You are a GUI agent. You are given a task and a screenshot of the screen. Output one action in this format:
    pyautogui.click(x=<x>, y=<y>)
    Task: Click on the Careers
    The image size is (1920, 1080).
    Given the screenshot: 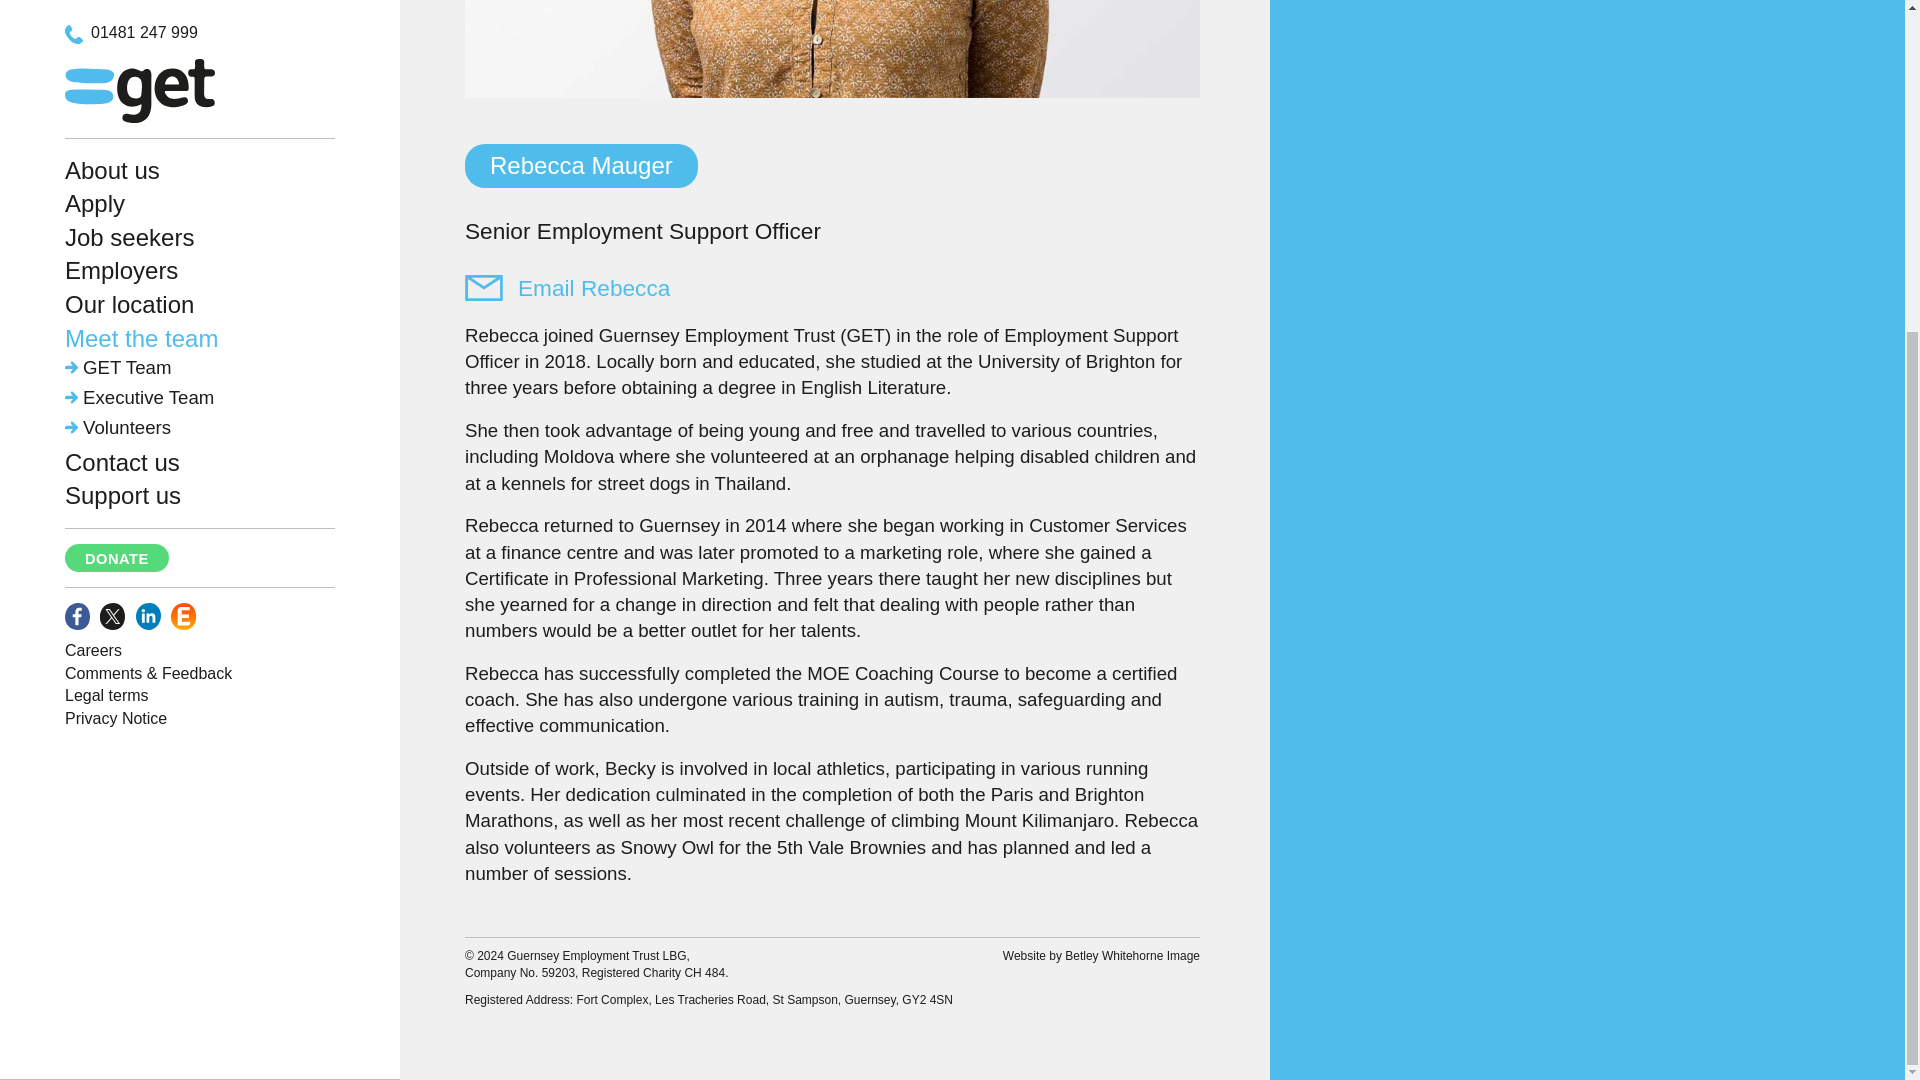 What is the action you would take?
    pyautogui.click(x=94, y=183)
    